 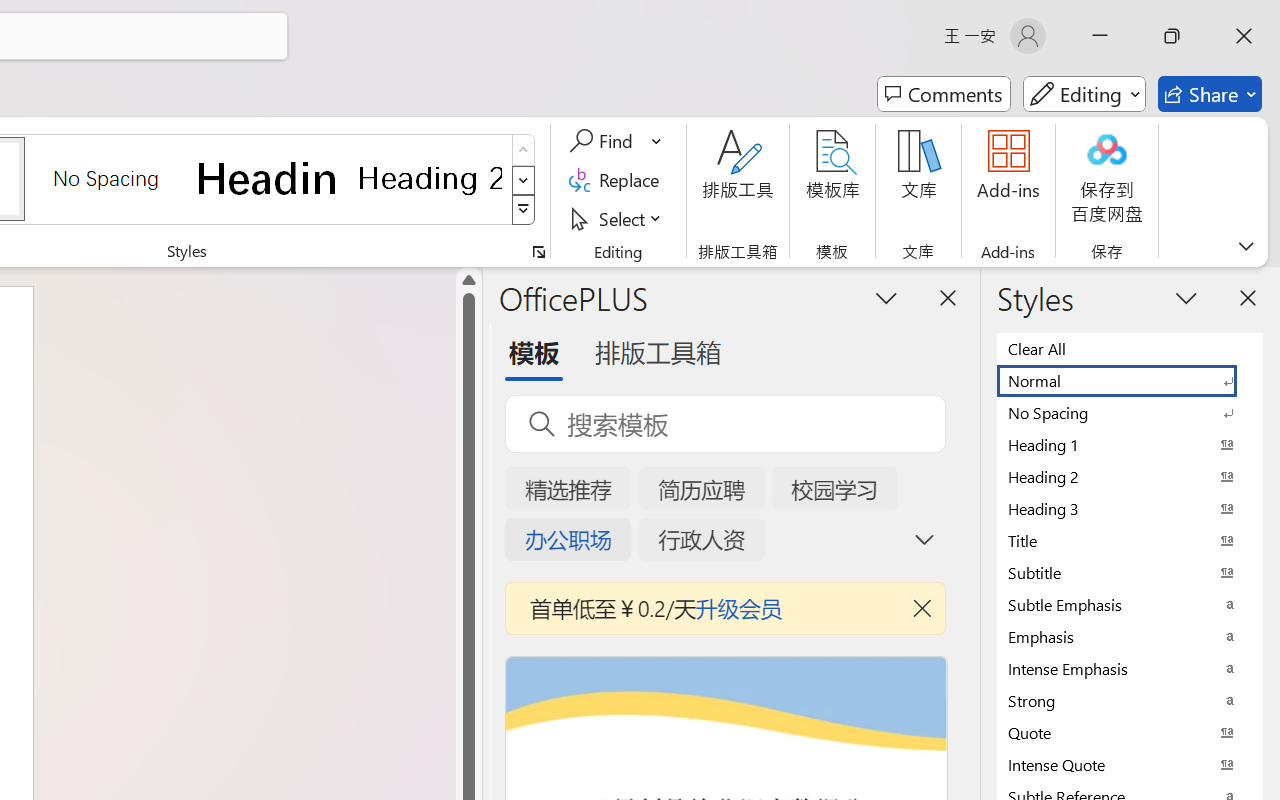 I want to click on Share, so click(x=1210, y=94).